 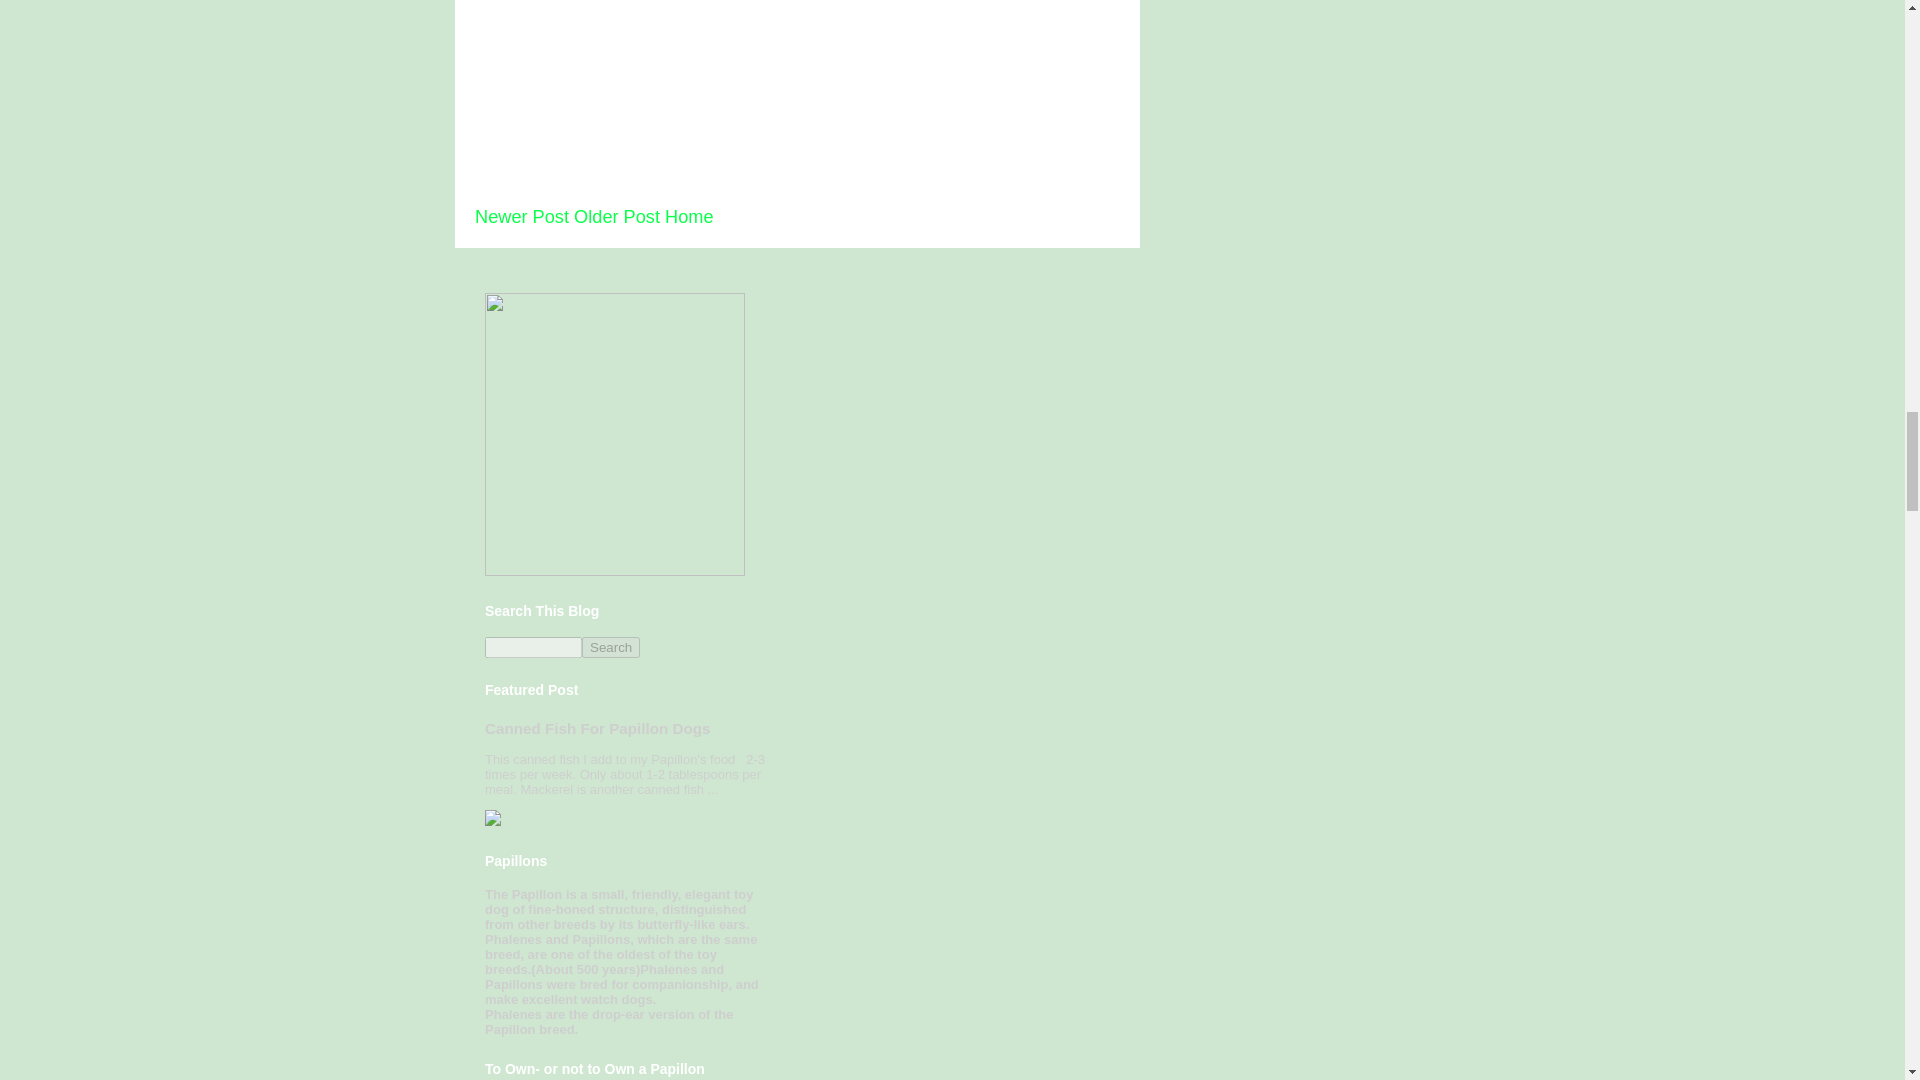 What do you see at coordinates (610, 647) in the screenshot?
I see `Search` at bounding box center [610, 647].